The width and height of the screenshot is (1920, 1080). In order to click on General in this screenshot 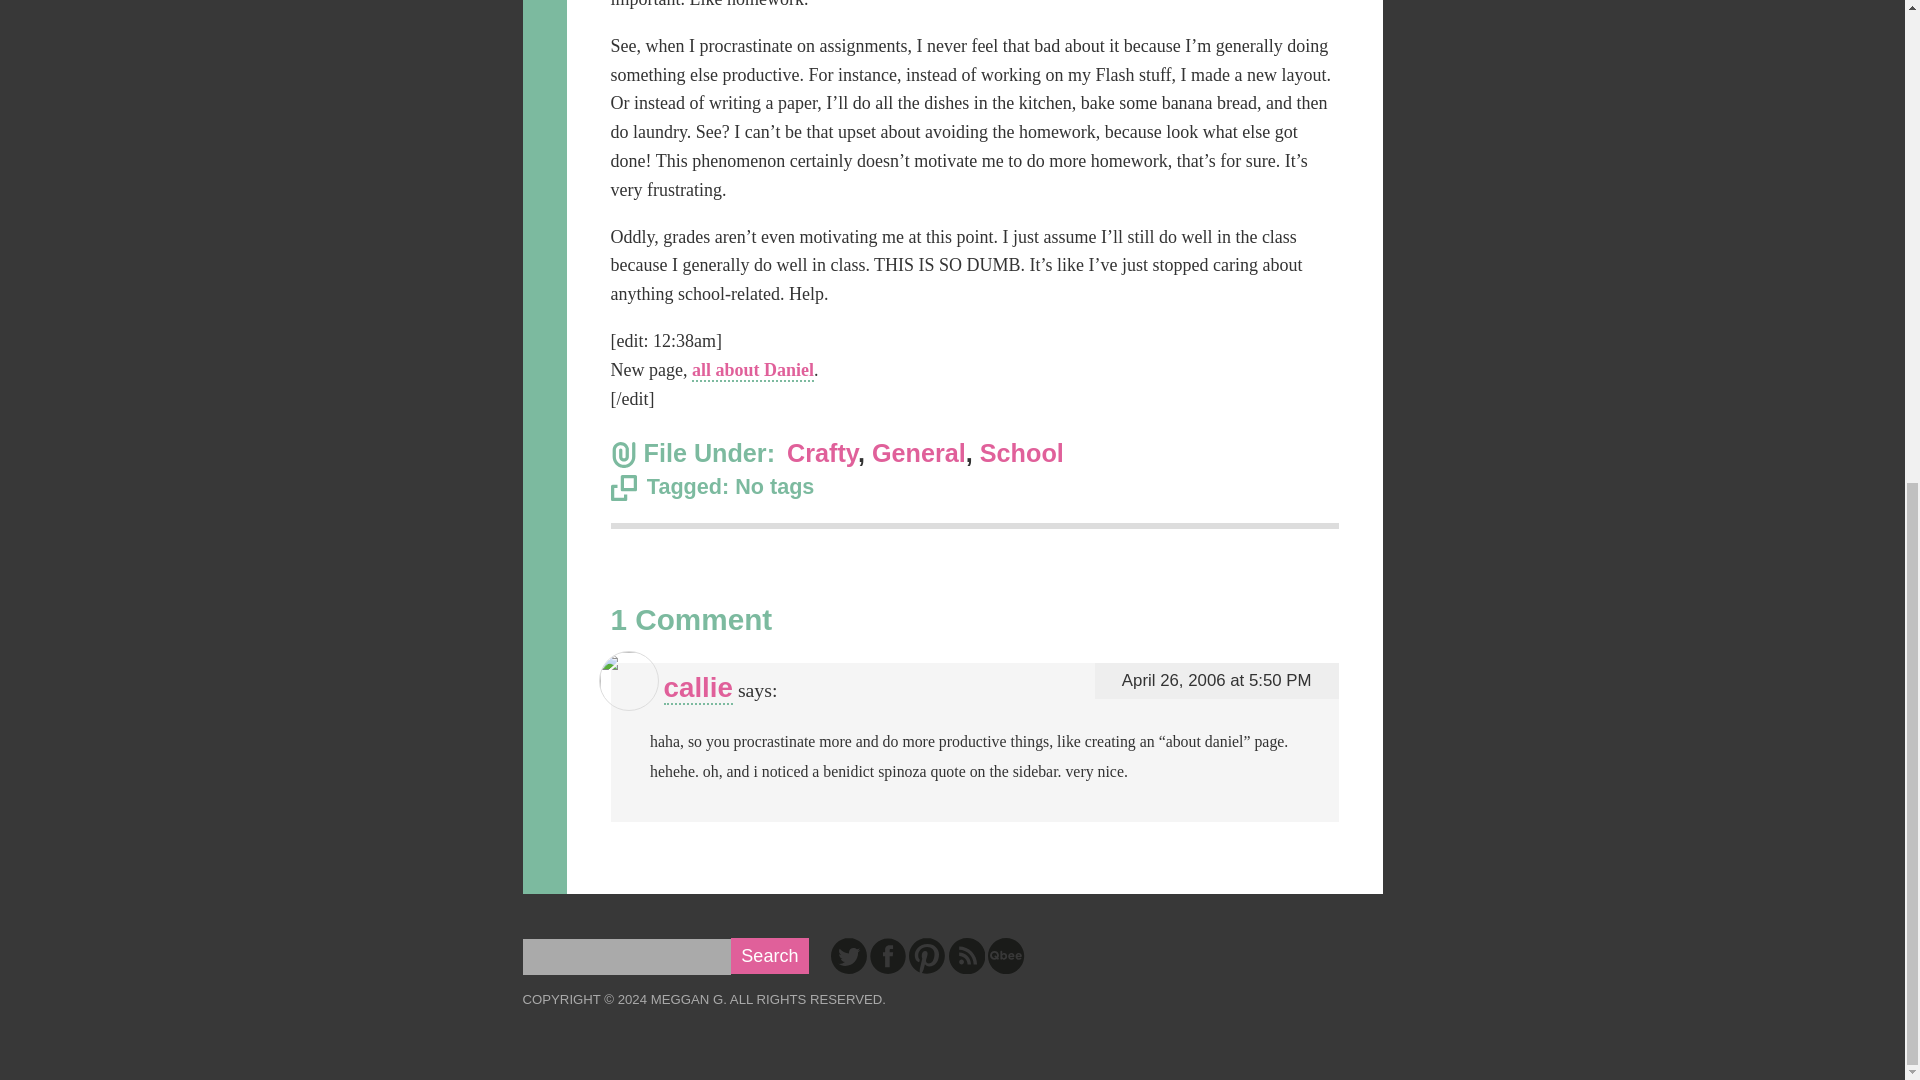, I will do `click(918, 452)`.